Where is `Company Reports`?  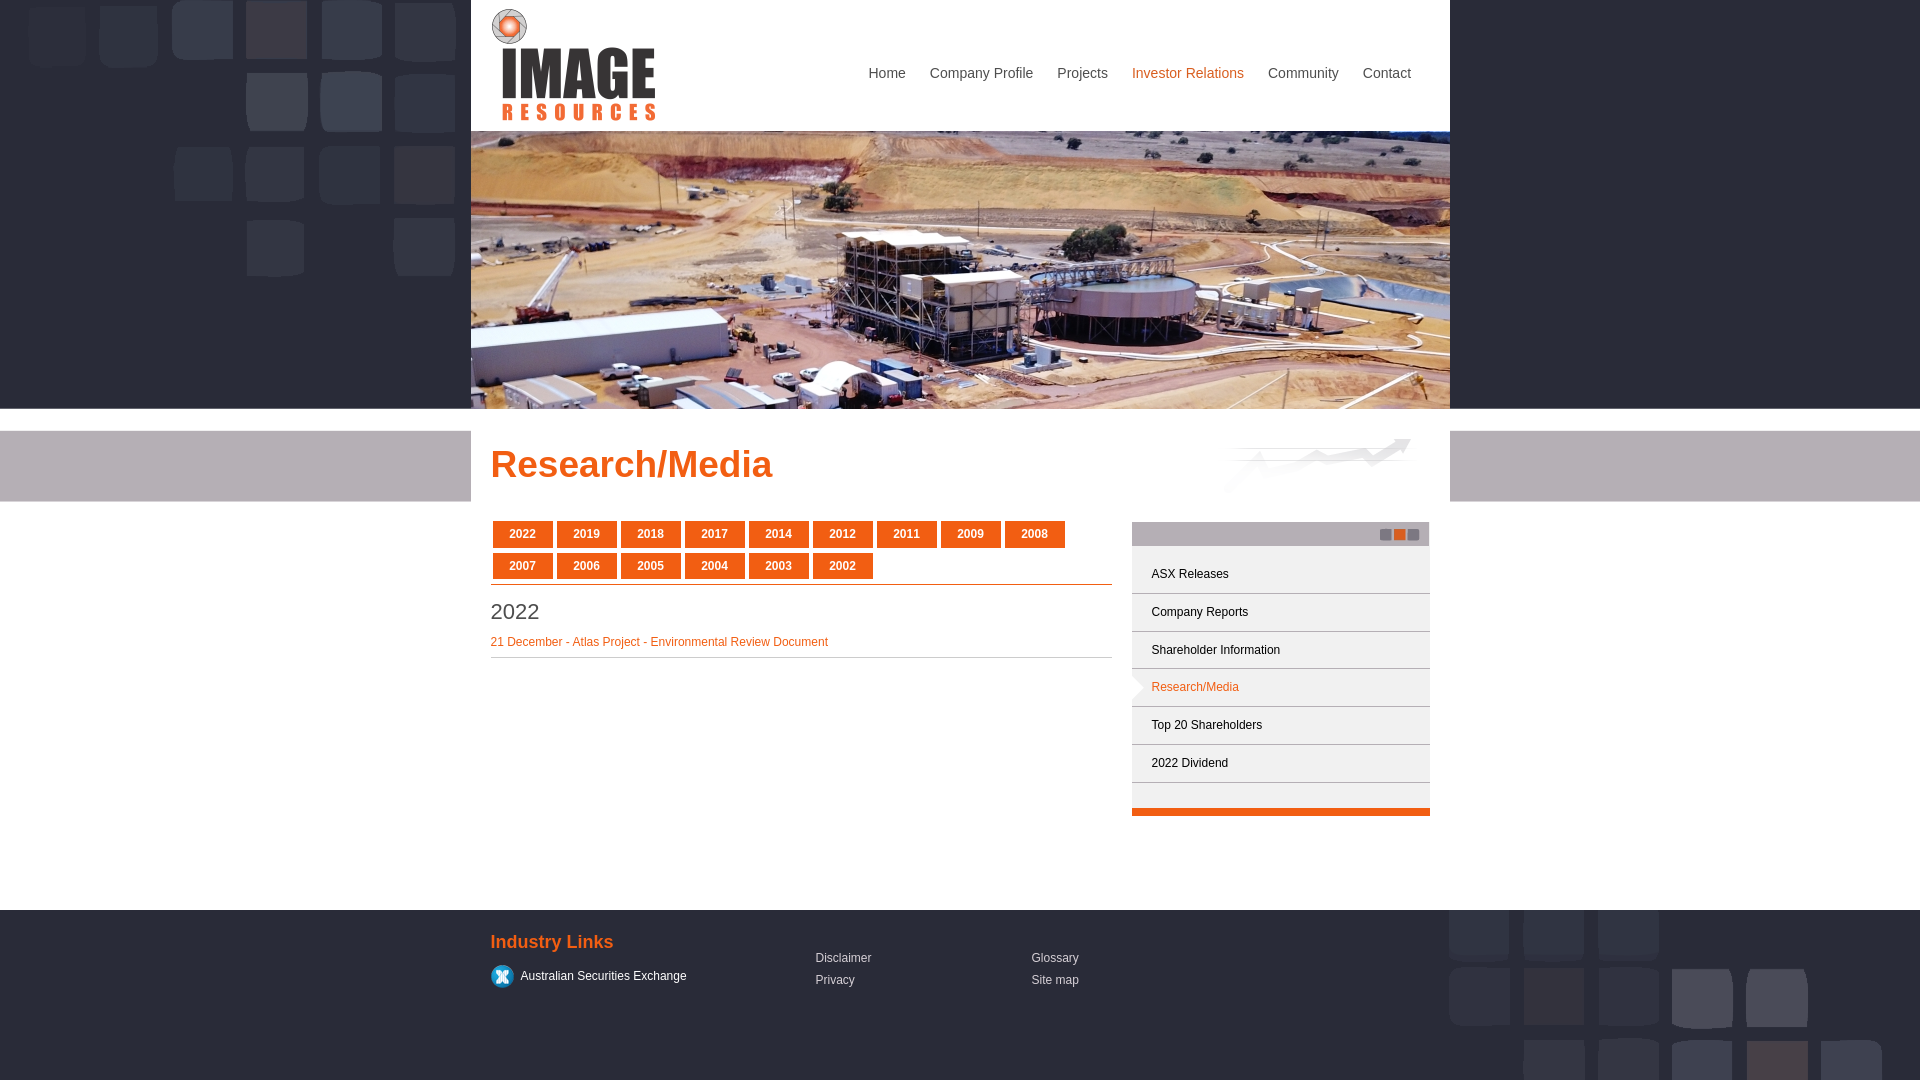
Company Reports is located at coordinates (1281, 612).